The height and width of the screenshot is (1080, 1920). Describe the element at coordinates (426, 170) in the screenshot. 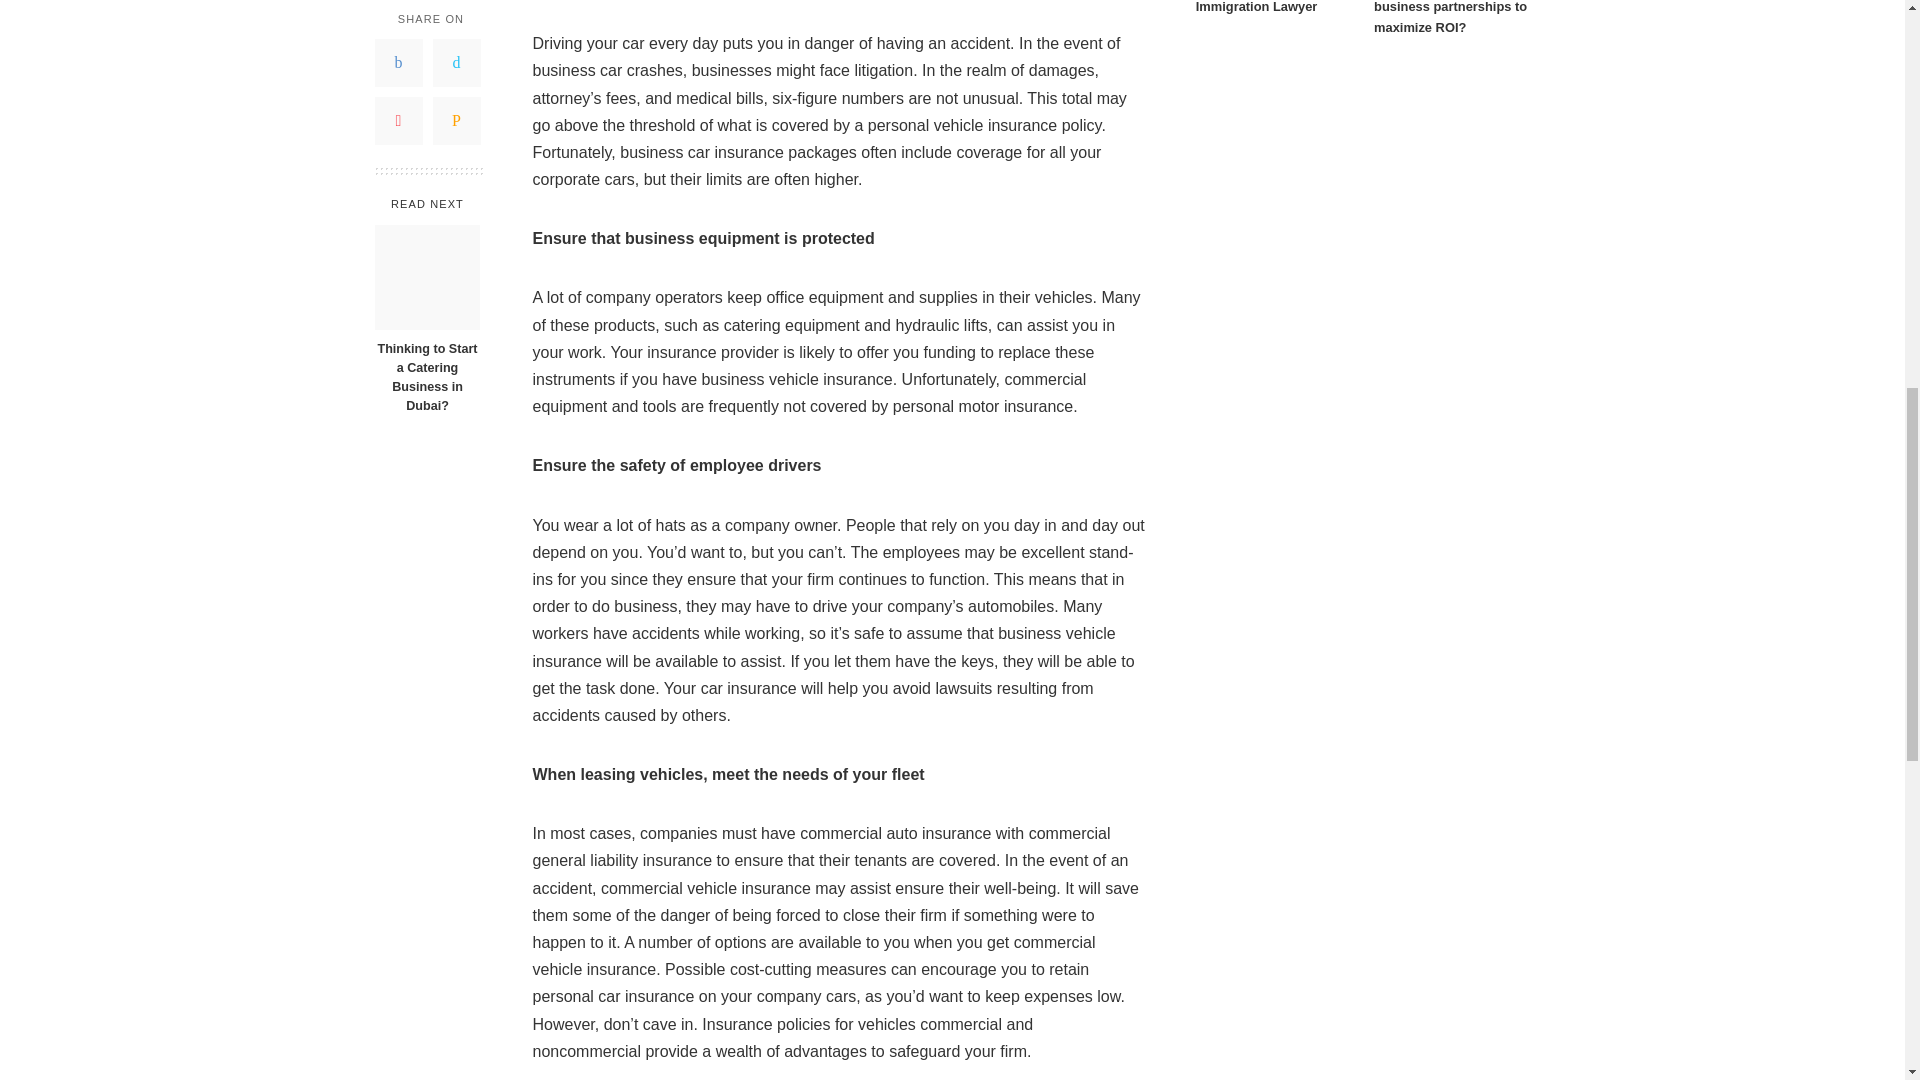

I see `Thinking to Start a Catering Business in Dubai?` at that location.